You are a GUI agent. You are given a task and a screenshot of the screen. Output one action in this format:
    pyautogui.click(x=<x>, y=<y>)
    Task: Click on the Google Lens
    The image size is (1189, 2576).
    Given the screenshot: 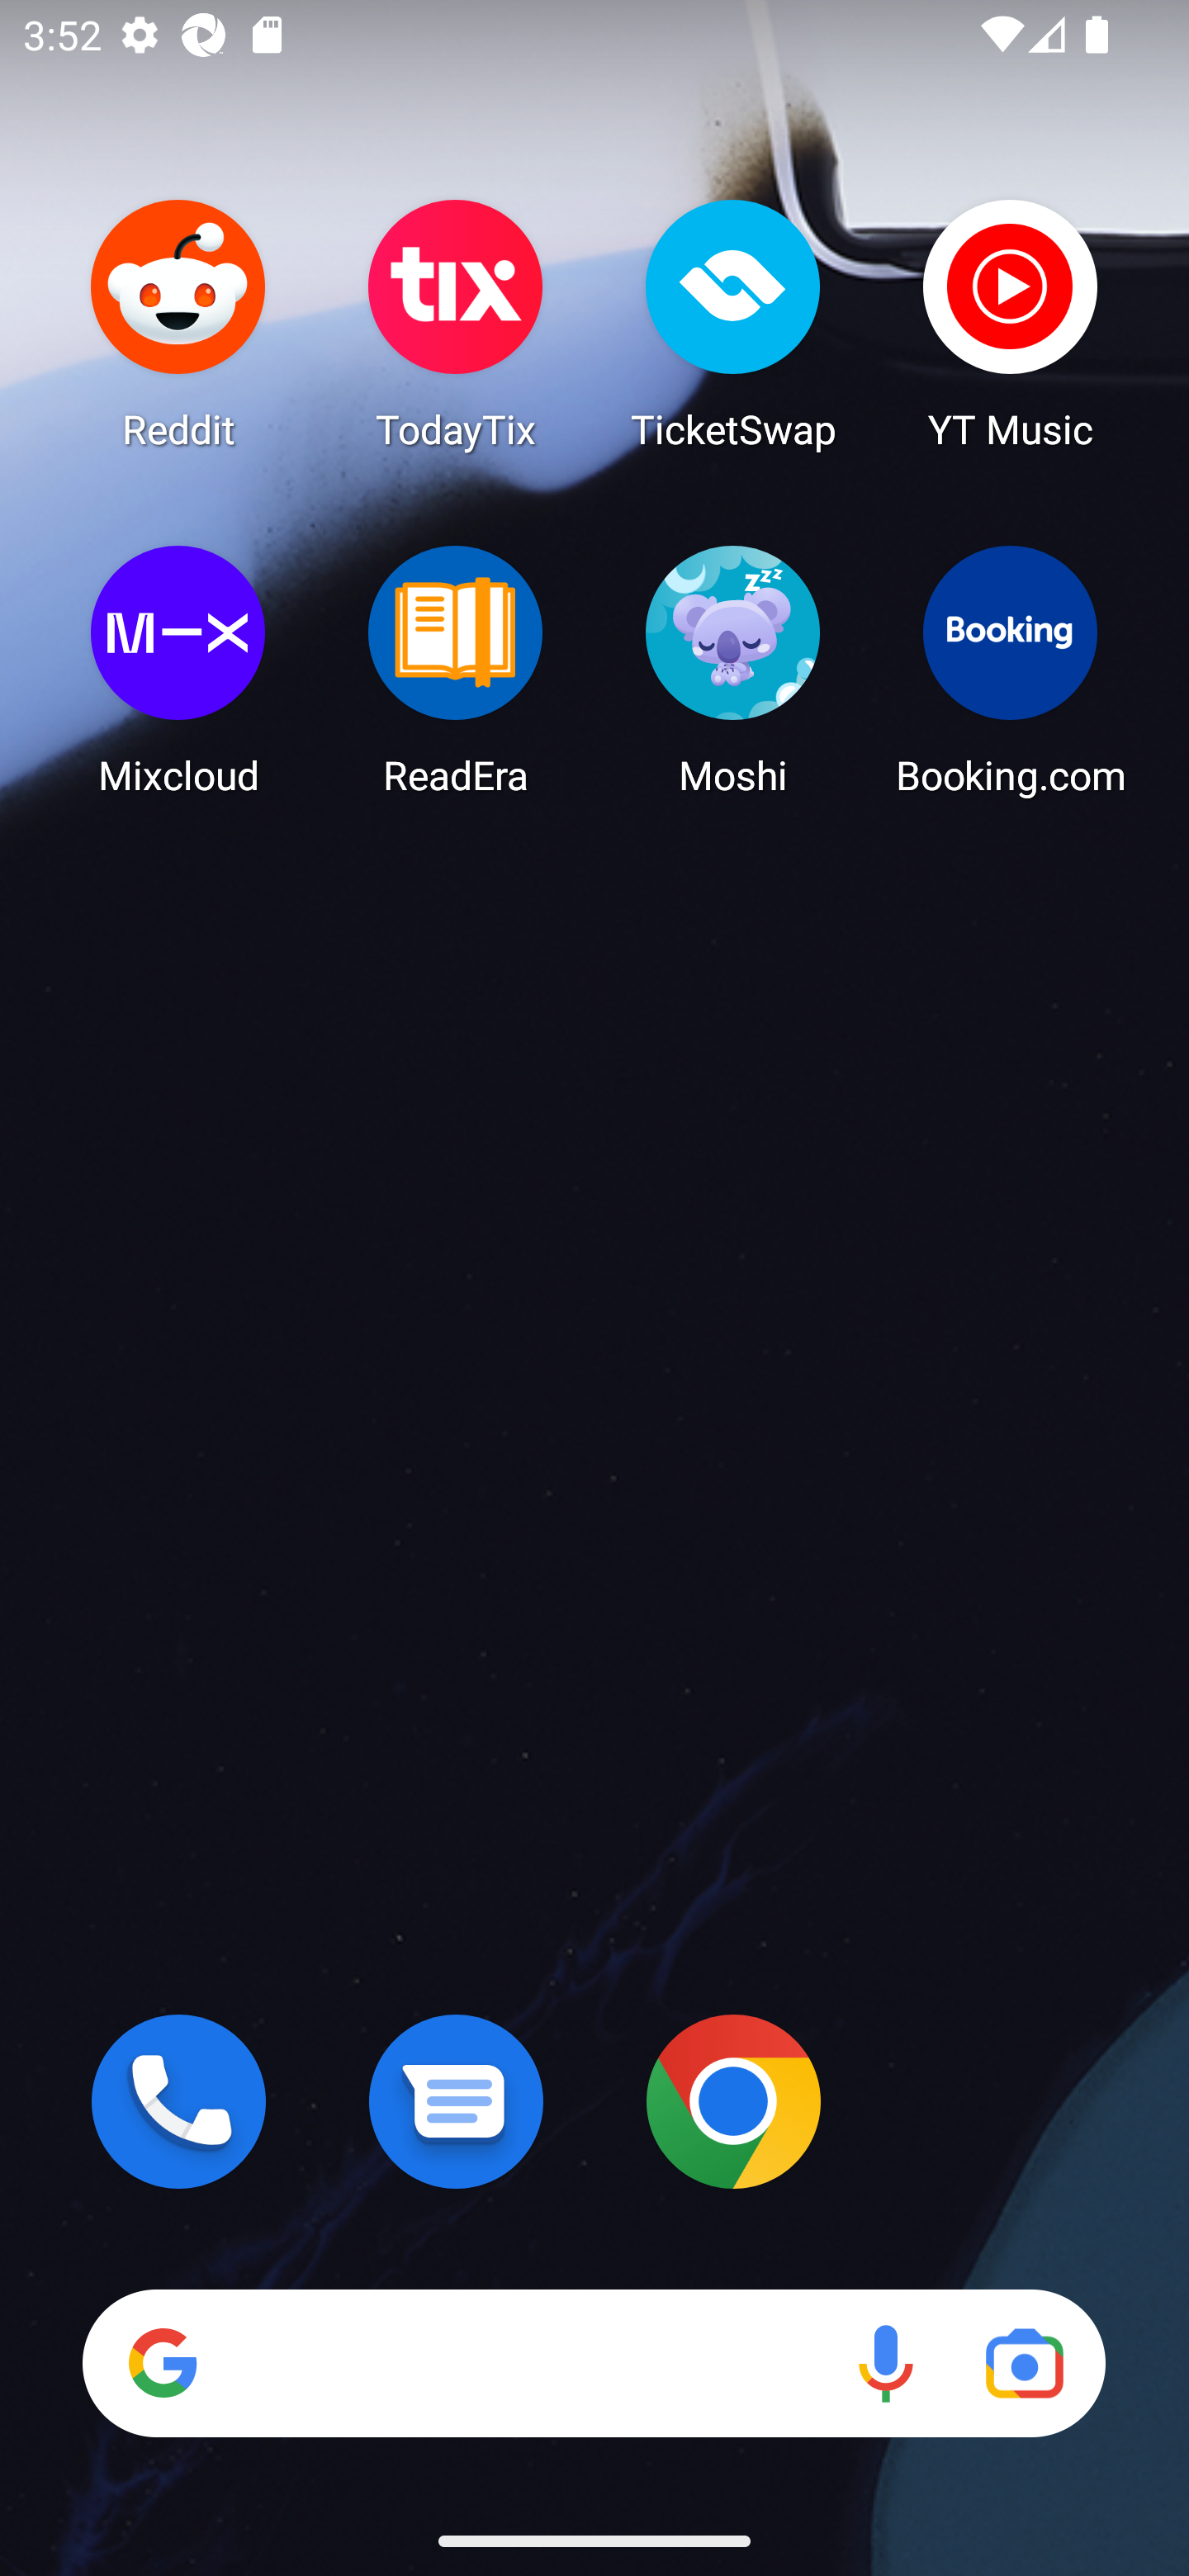 What is the action you would take?
    pyautogui.click(x=1024, y=2363)
    